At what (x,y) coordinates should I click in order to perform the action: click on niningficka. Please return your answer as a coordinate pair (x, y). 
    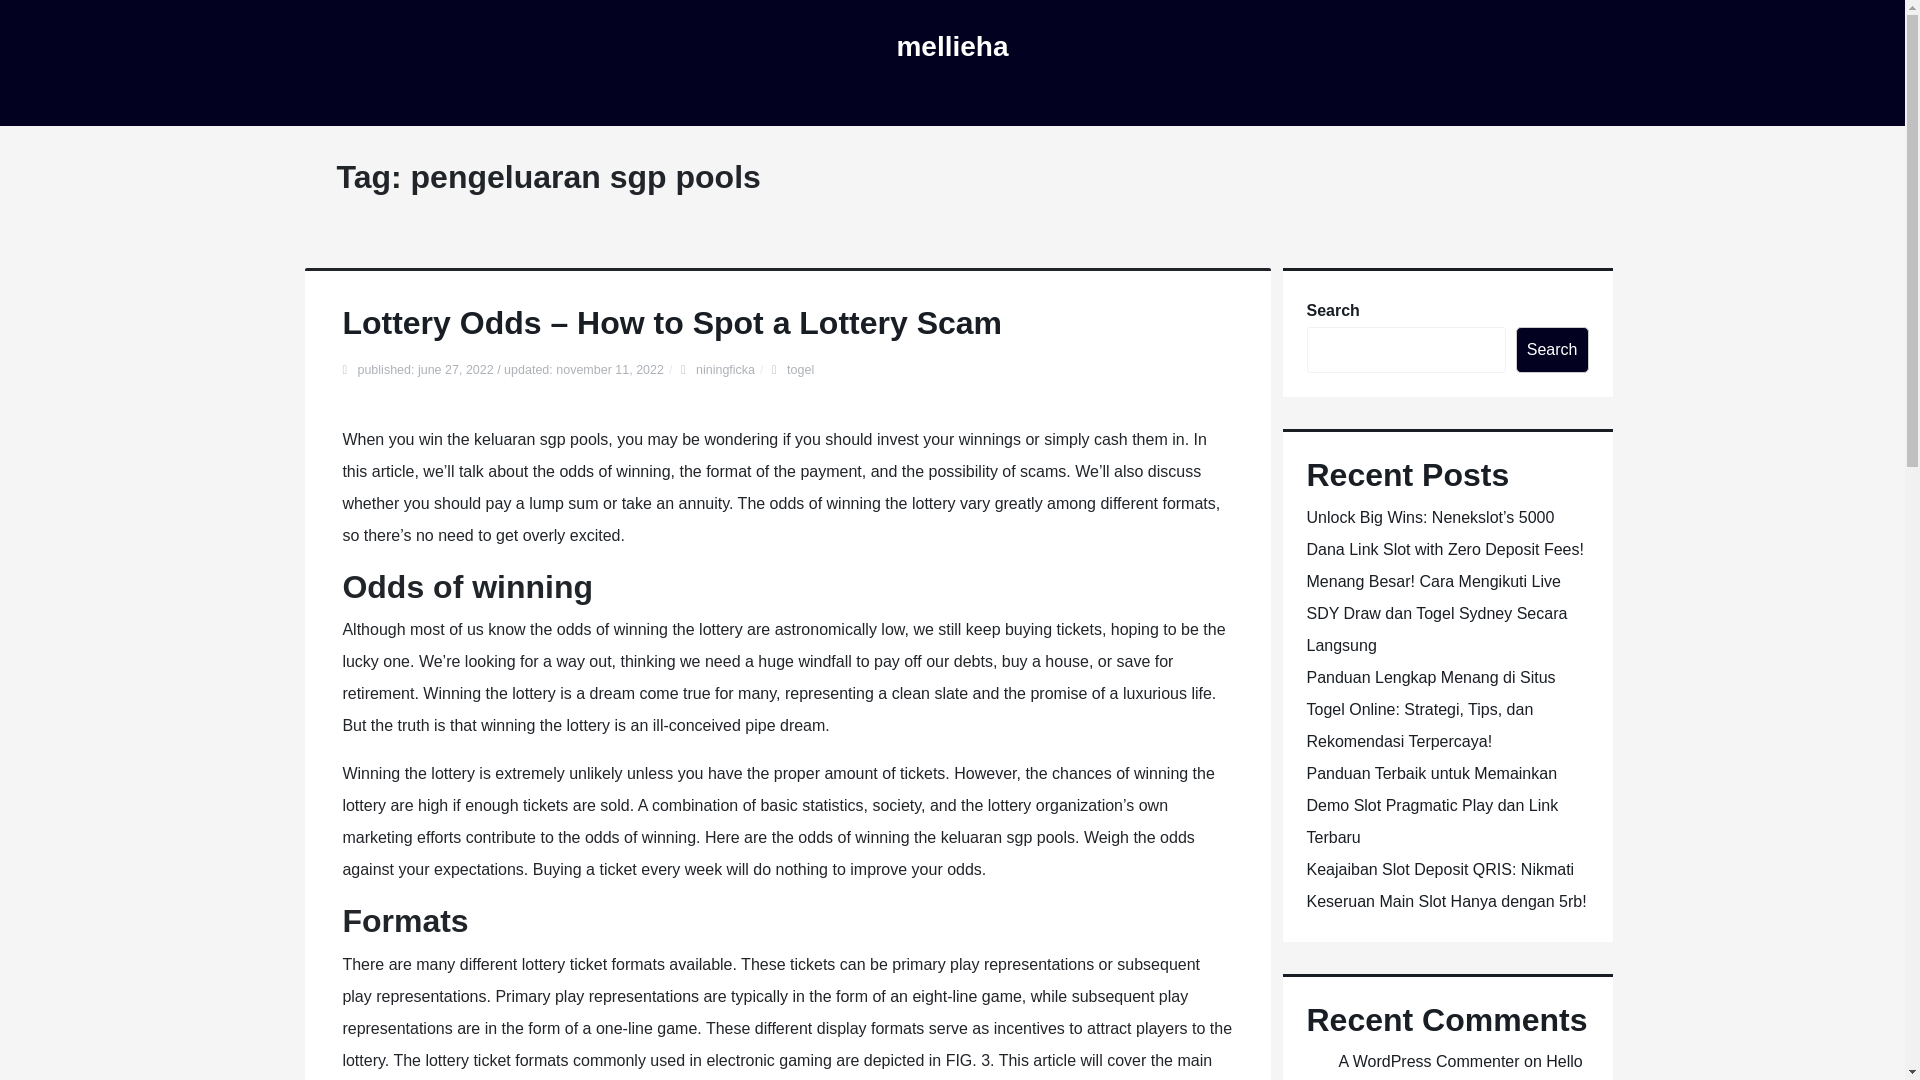
    Looking at the image, I should click on (724, 369).